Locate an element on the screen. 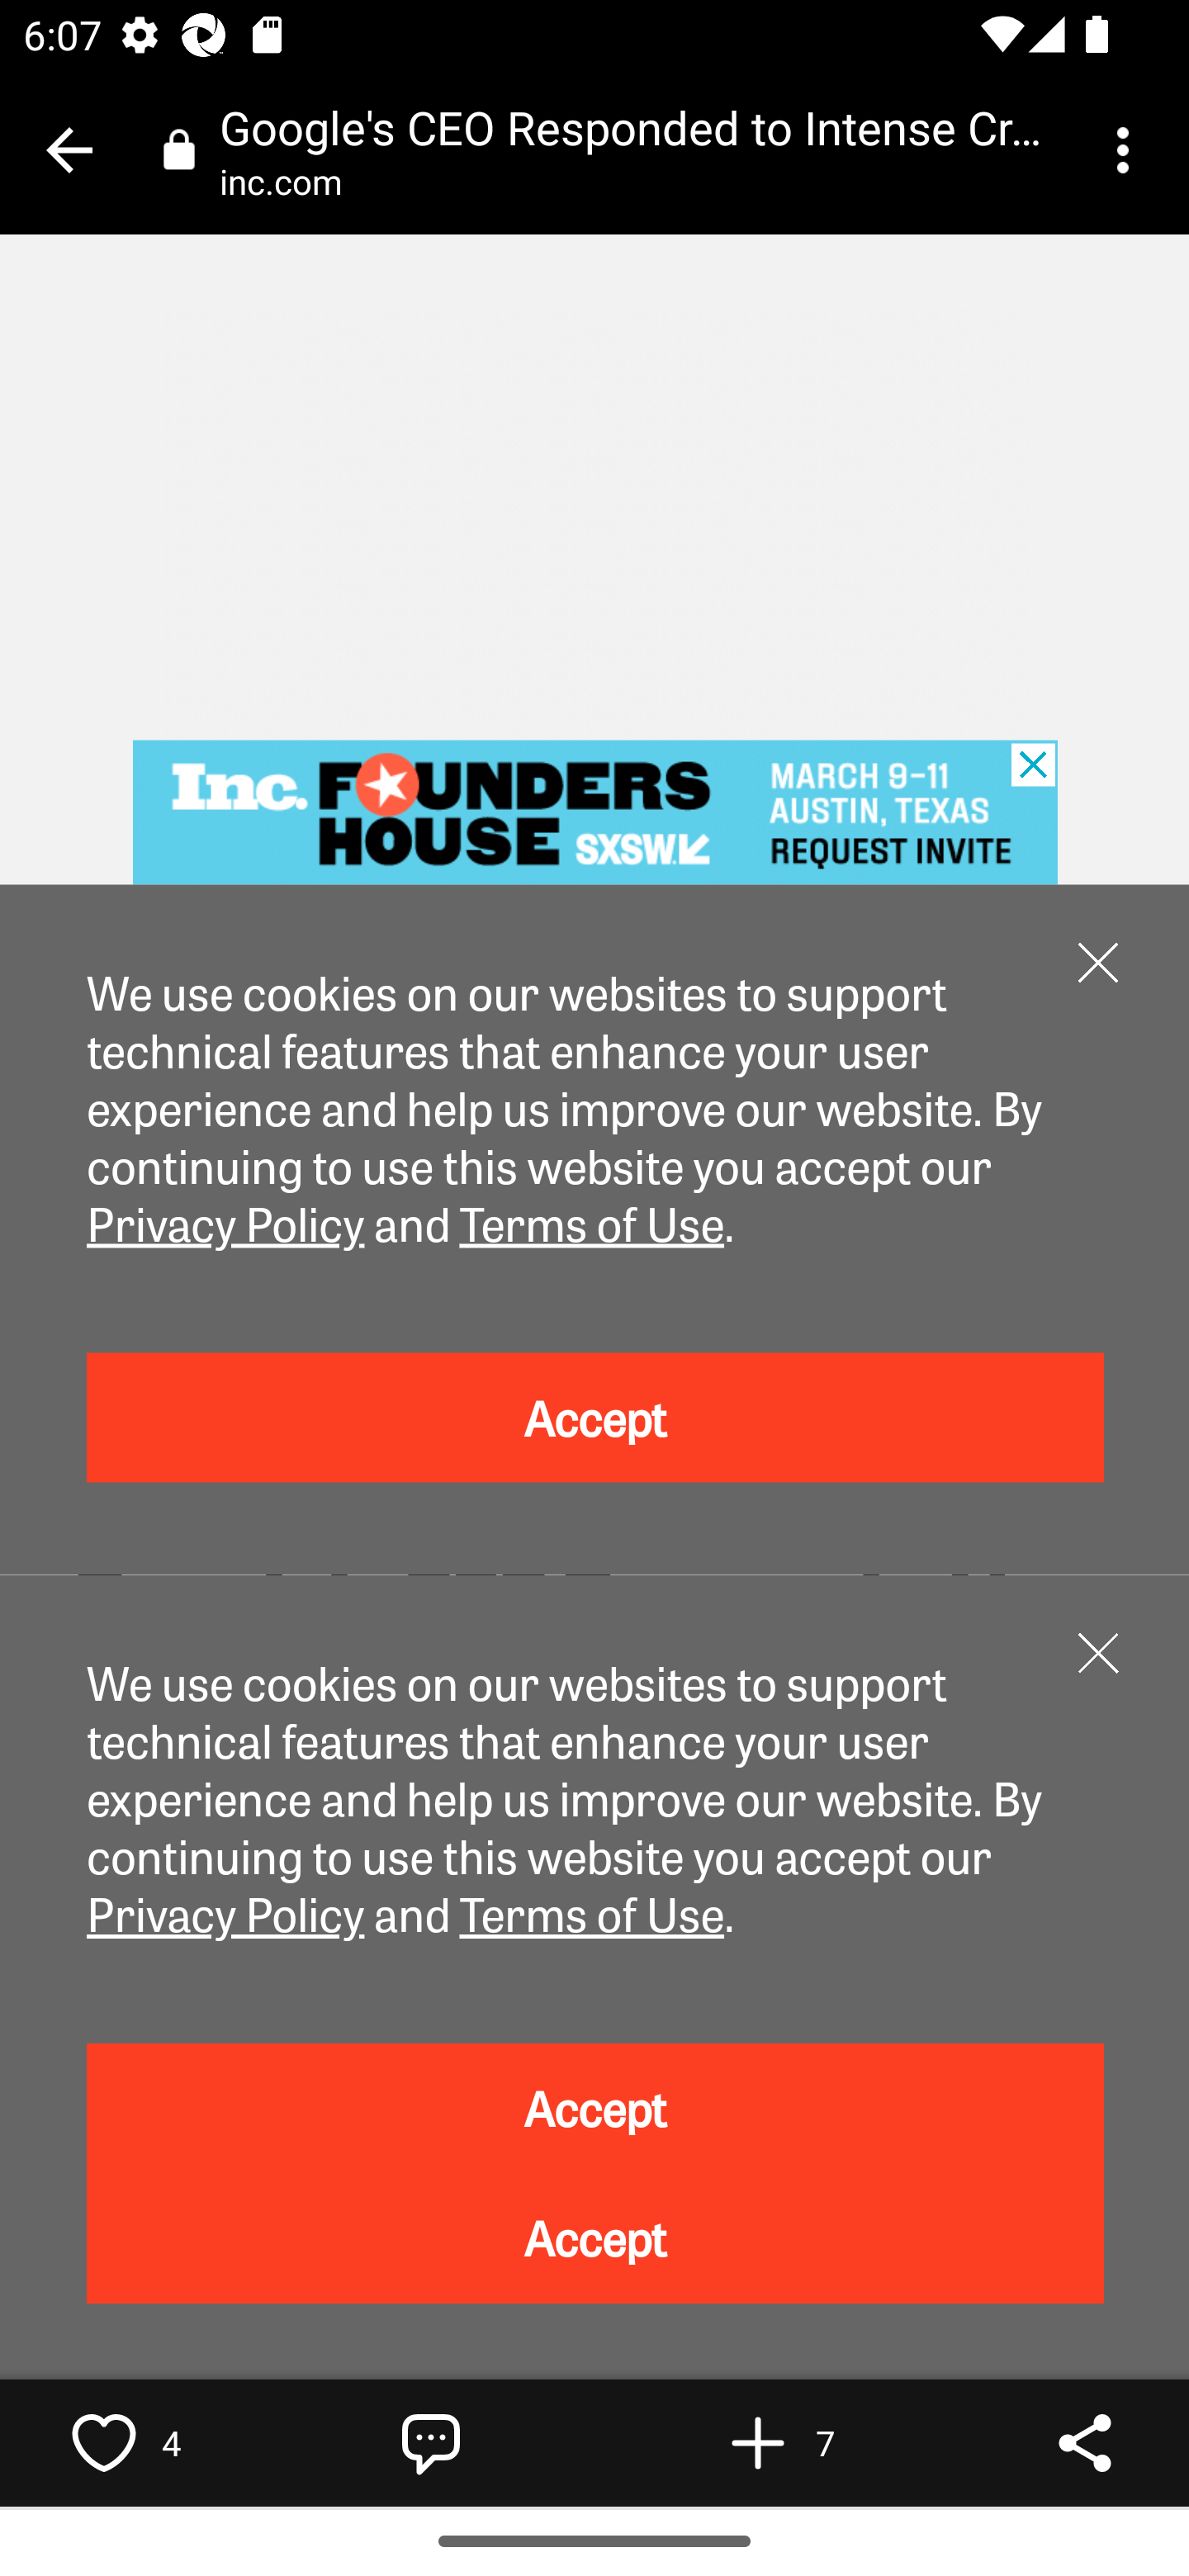  Write a comment… is located at coordinates (431, 2442).